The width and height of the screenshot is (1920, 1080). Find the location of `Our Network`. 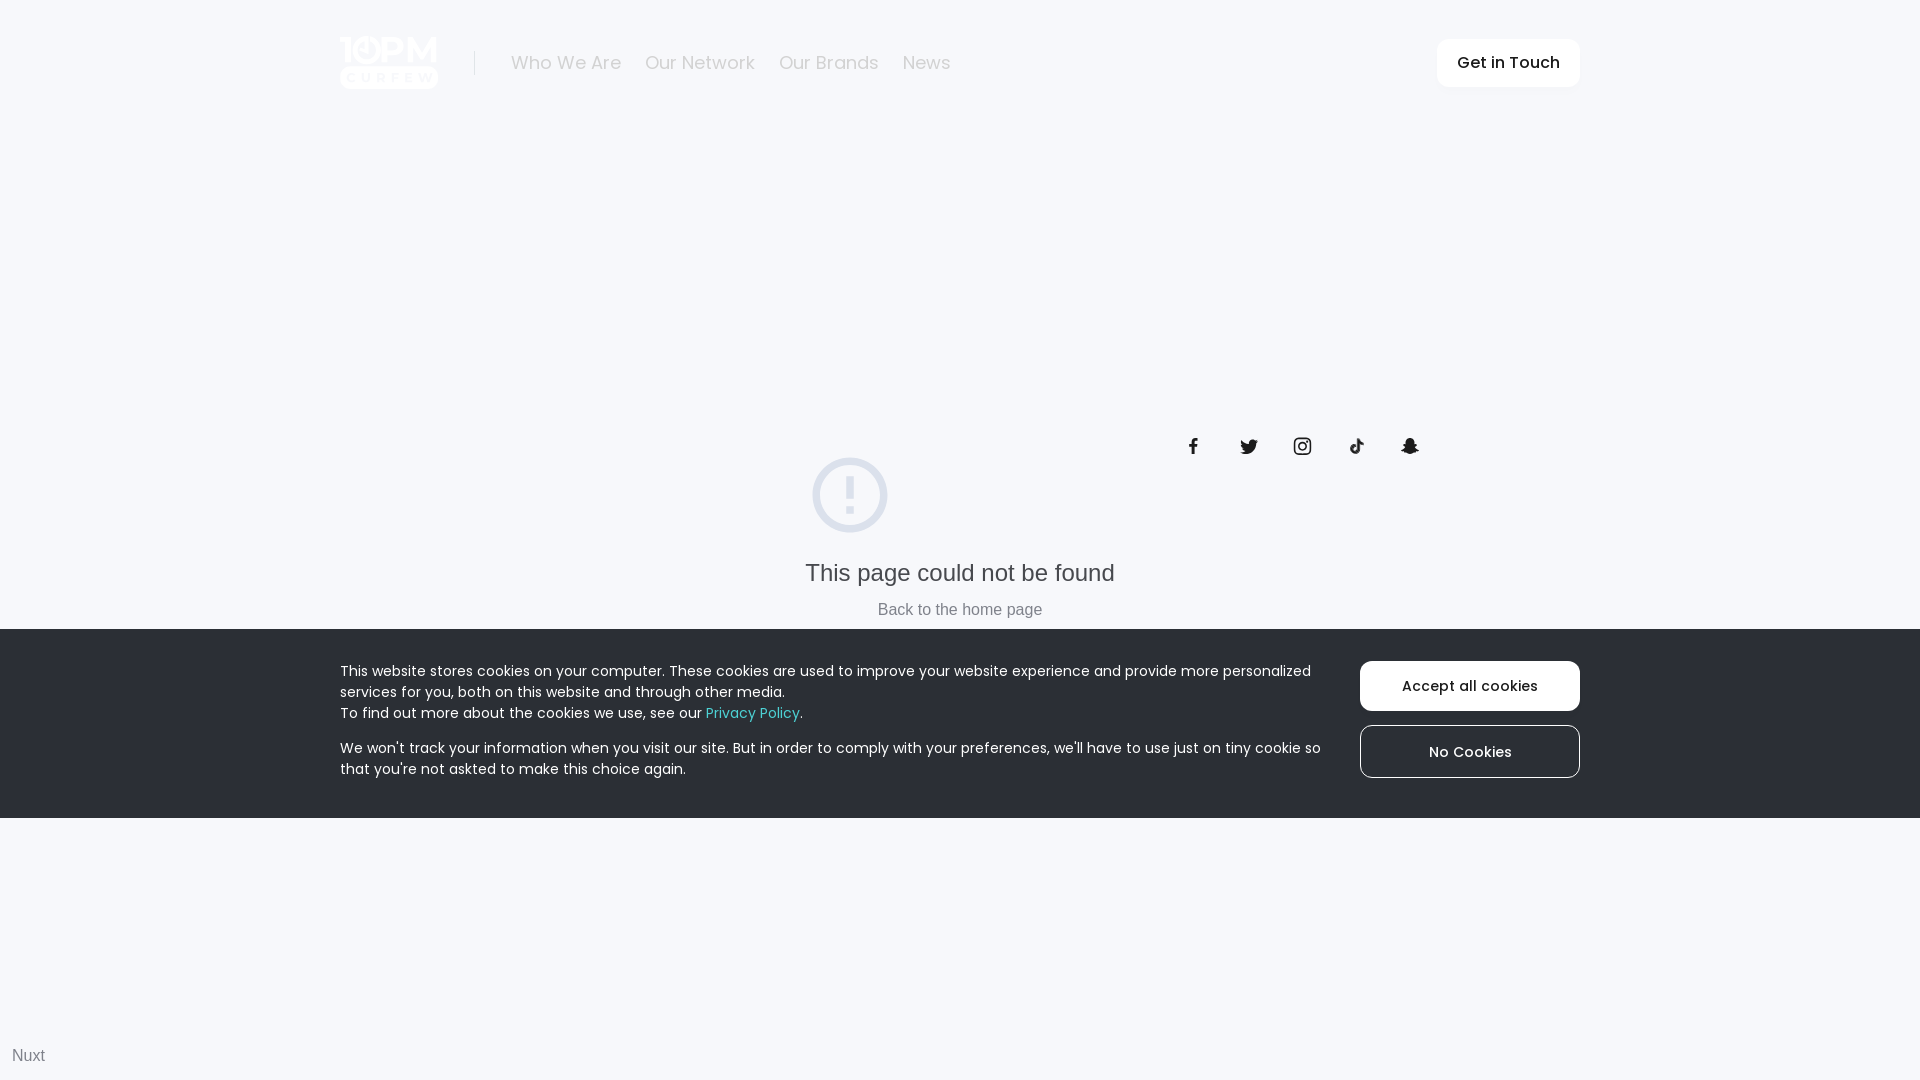

Our Network is located at coordinates (1219, 380).